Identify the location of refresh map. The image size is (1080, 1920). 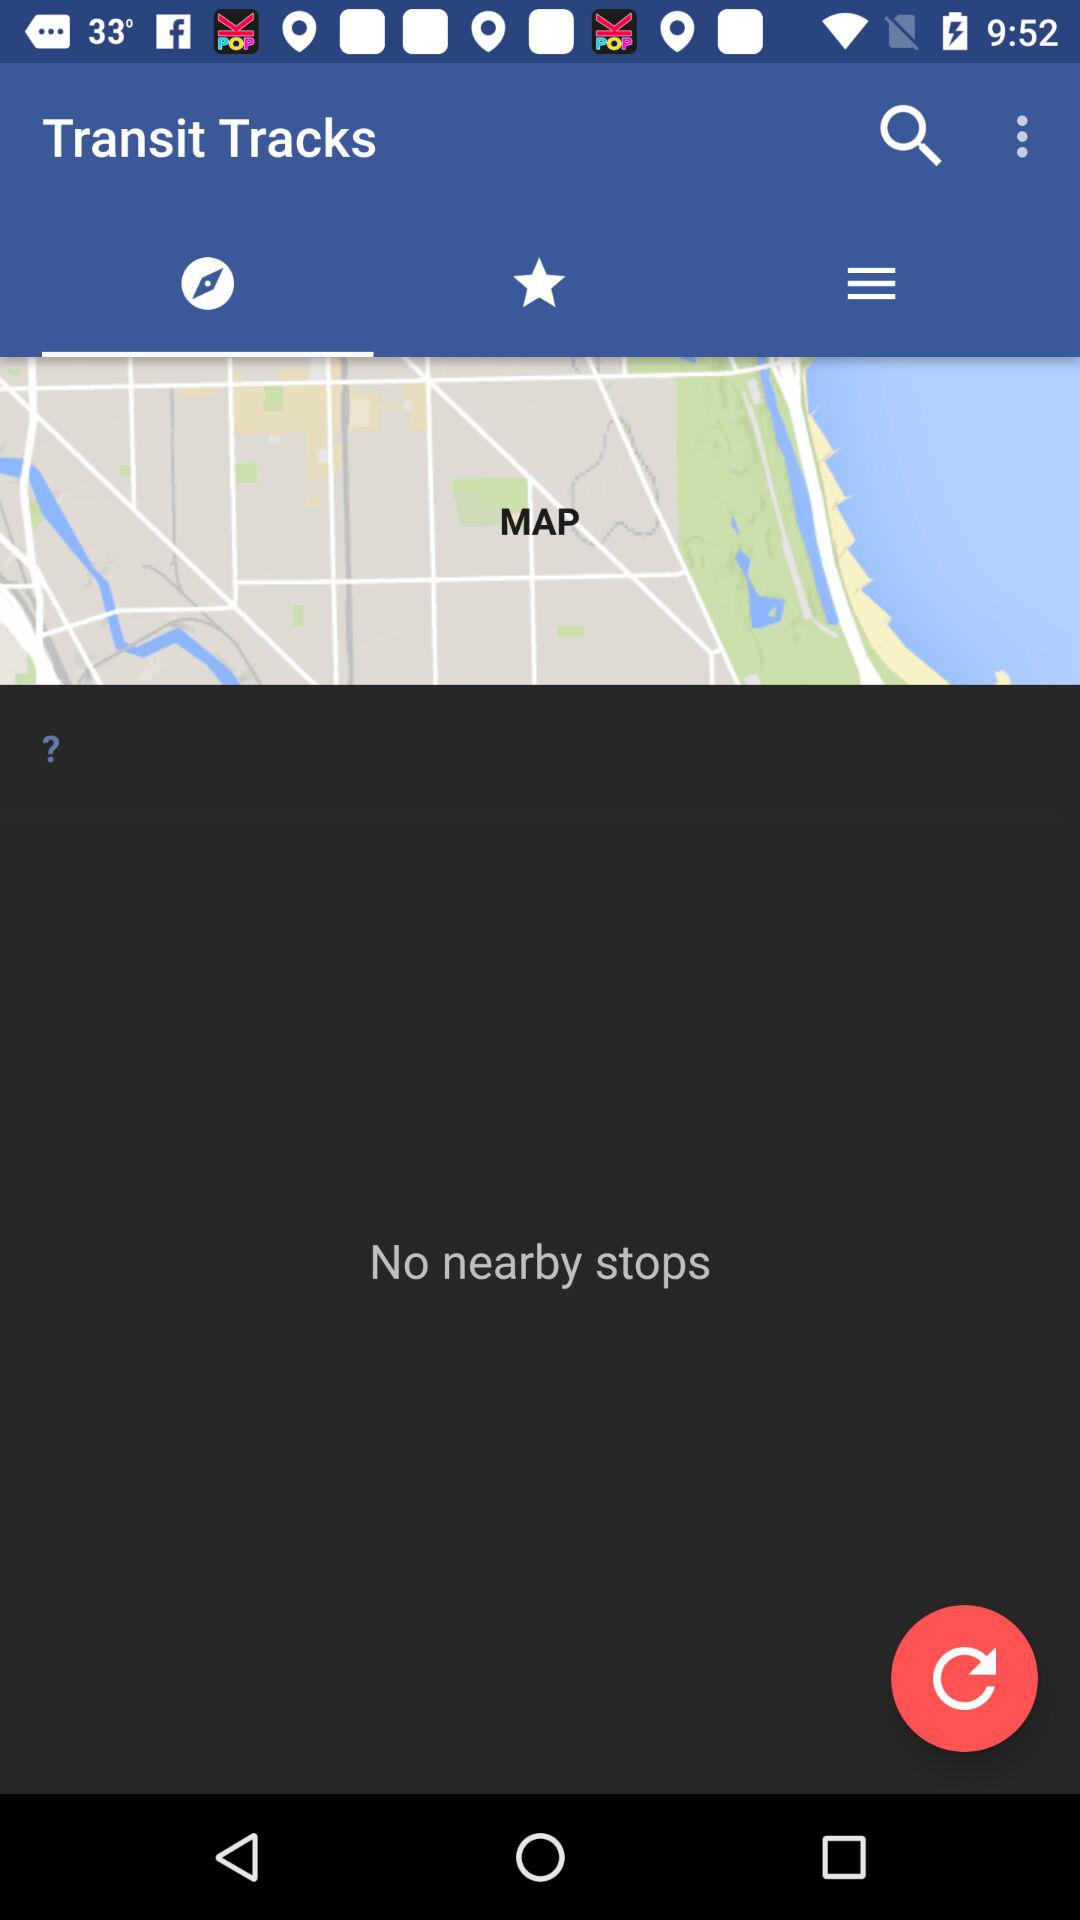
(964, 1678).